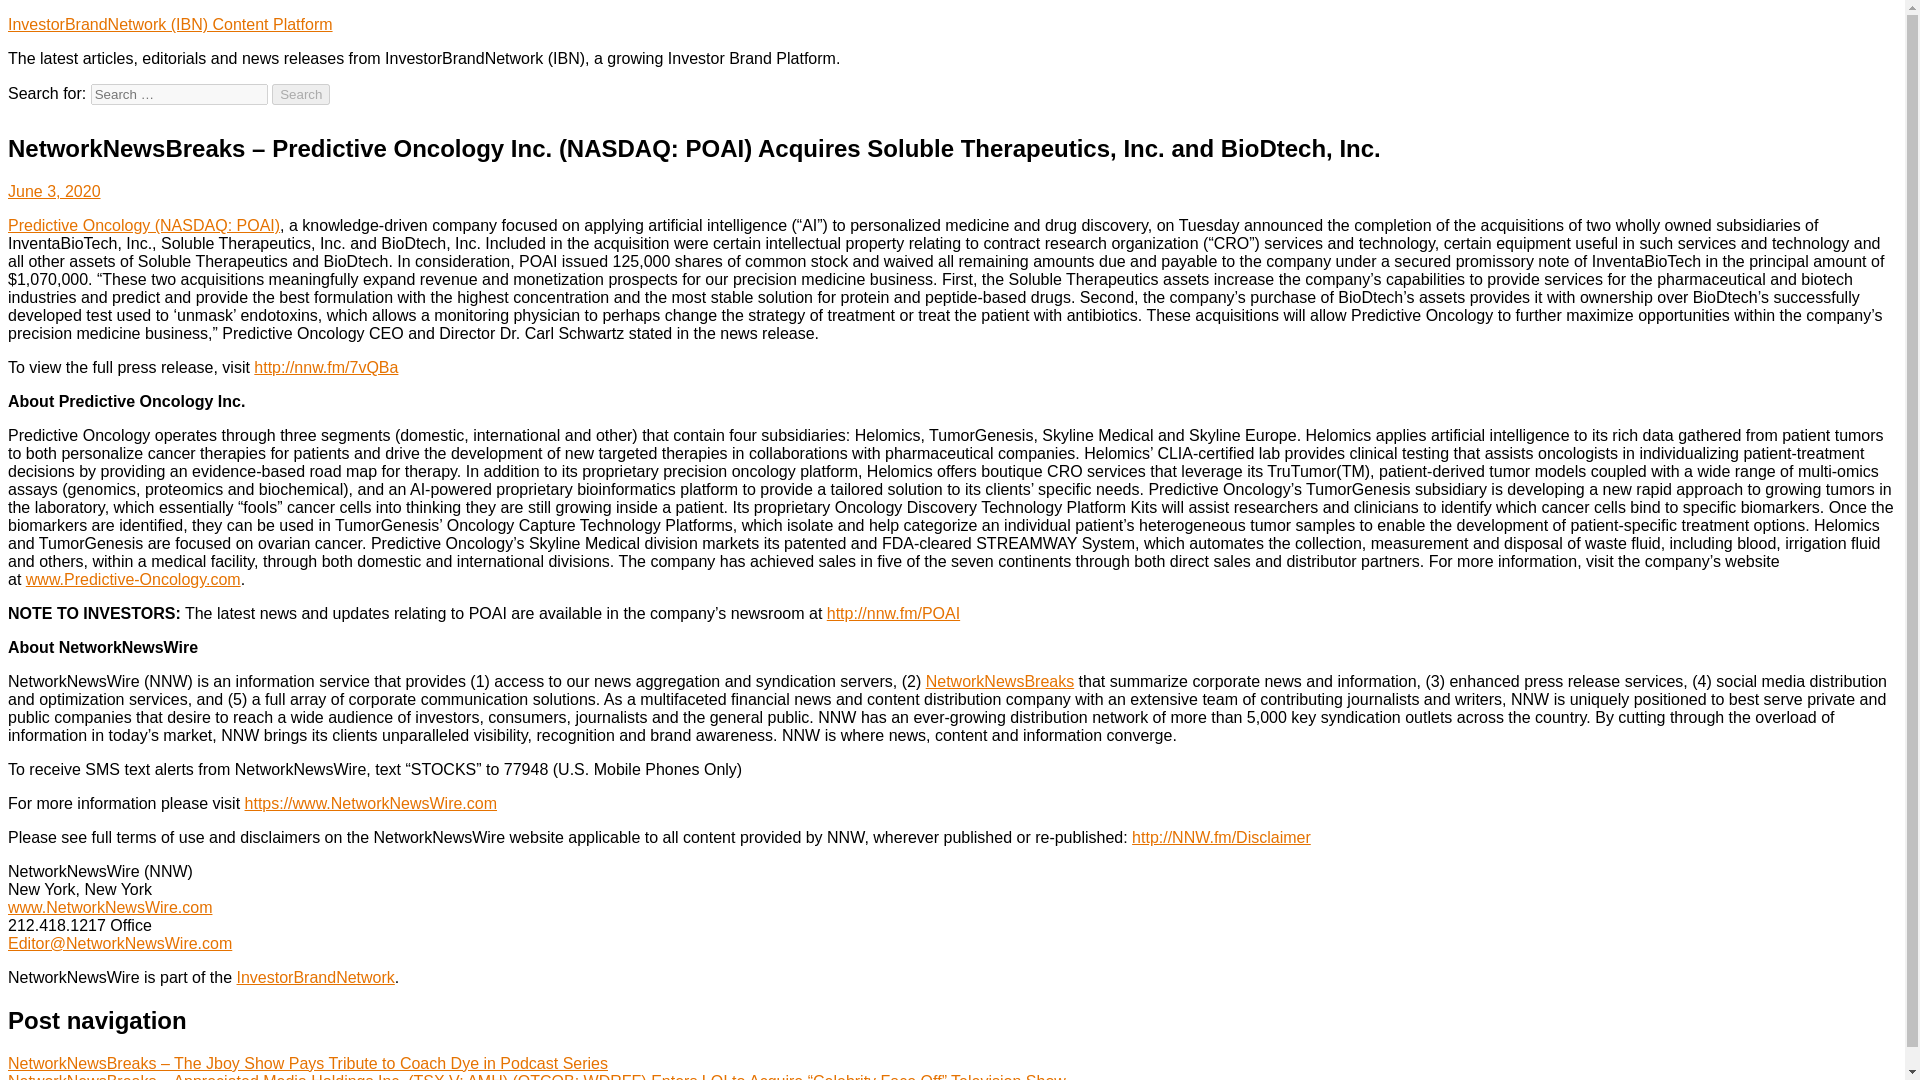 The width and height of the screenshot is (1920, 1080). What do you see at coordinates (316, 977) in the screenshot?
I see `InvestorBrandNetwork` at bounding box center [316, 977].